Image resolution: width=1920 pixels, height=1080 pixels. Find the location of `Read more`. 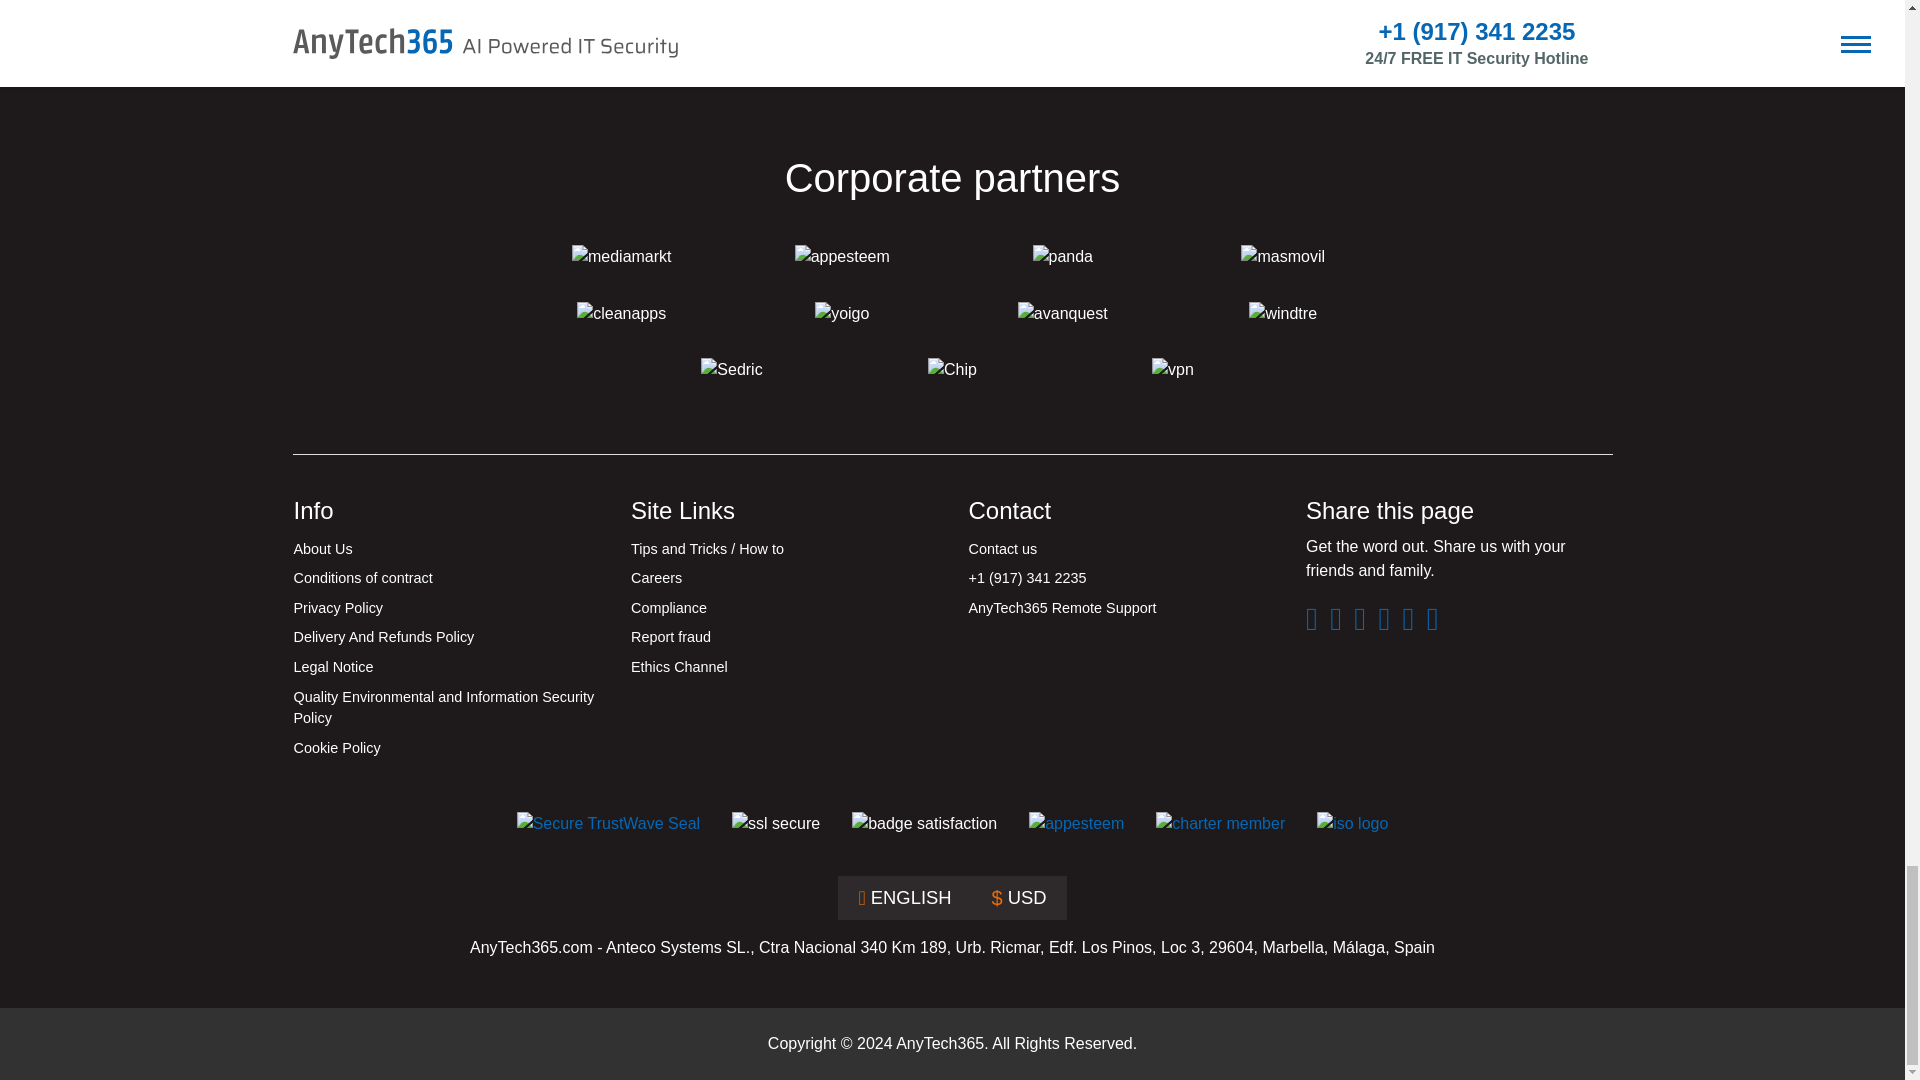

Read more is located at coordinates (1145, 16).